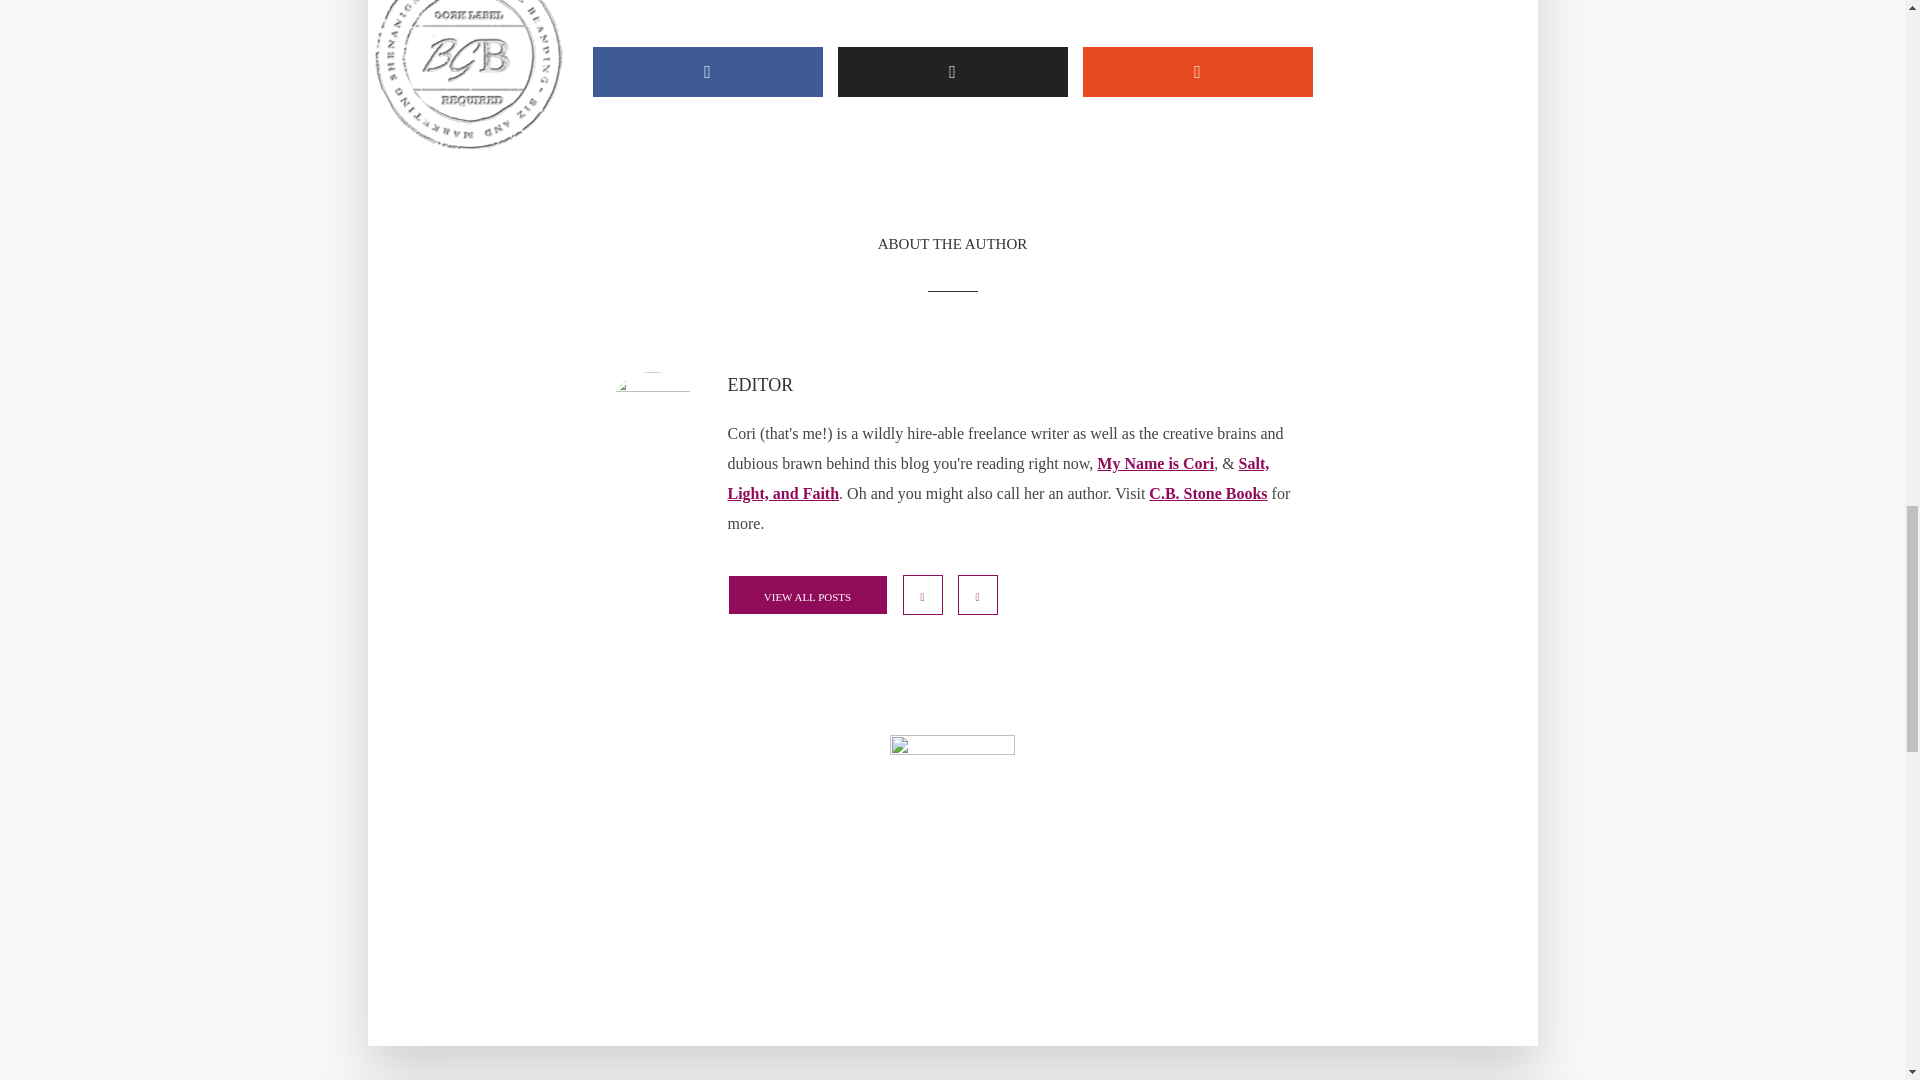 This screenshot has height=1080, width=1920. Describe the element at coordinates (998, 478) in the screenshot. I see `Salt, Light, and Faith` at that location.